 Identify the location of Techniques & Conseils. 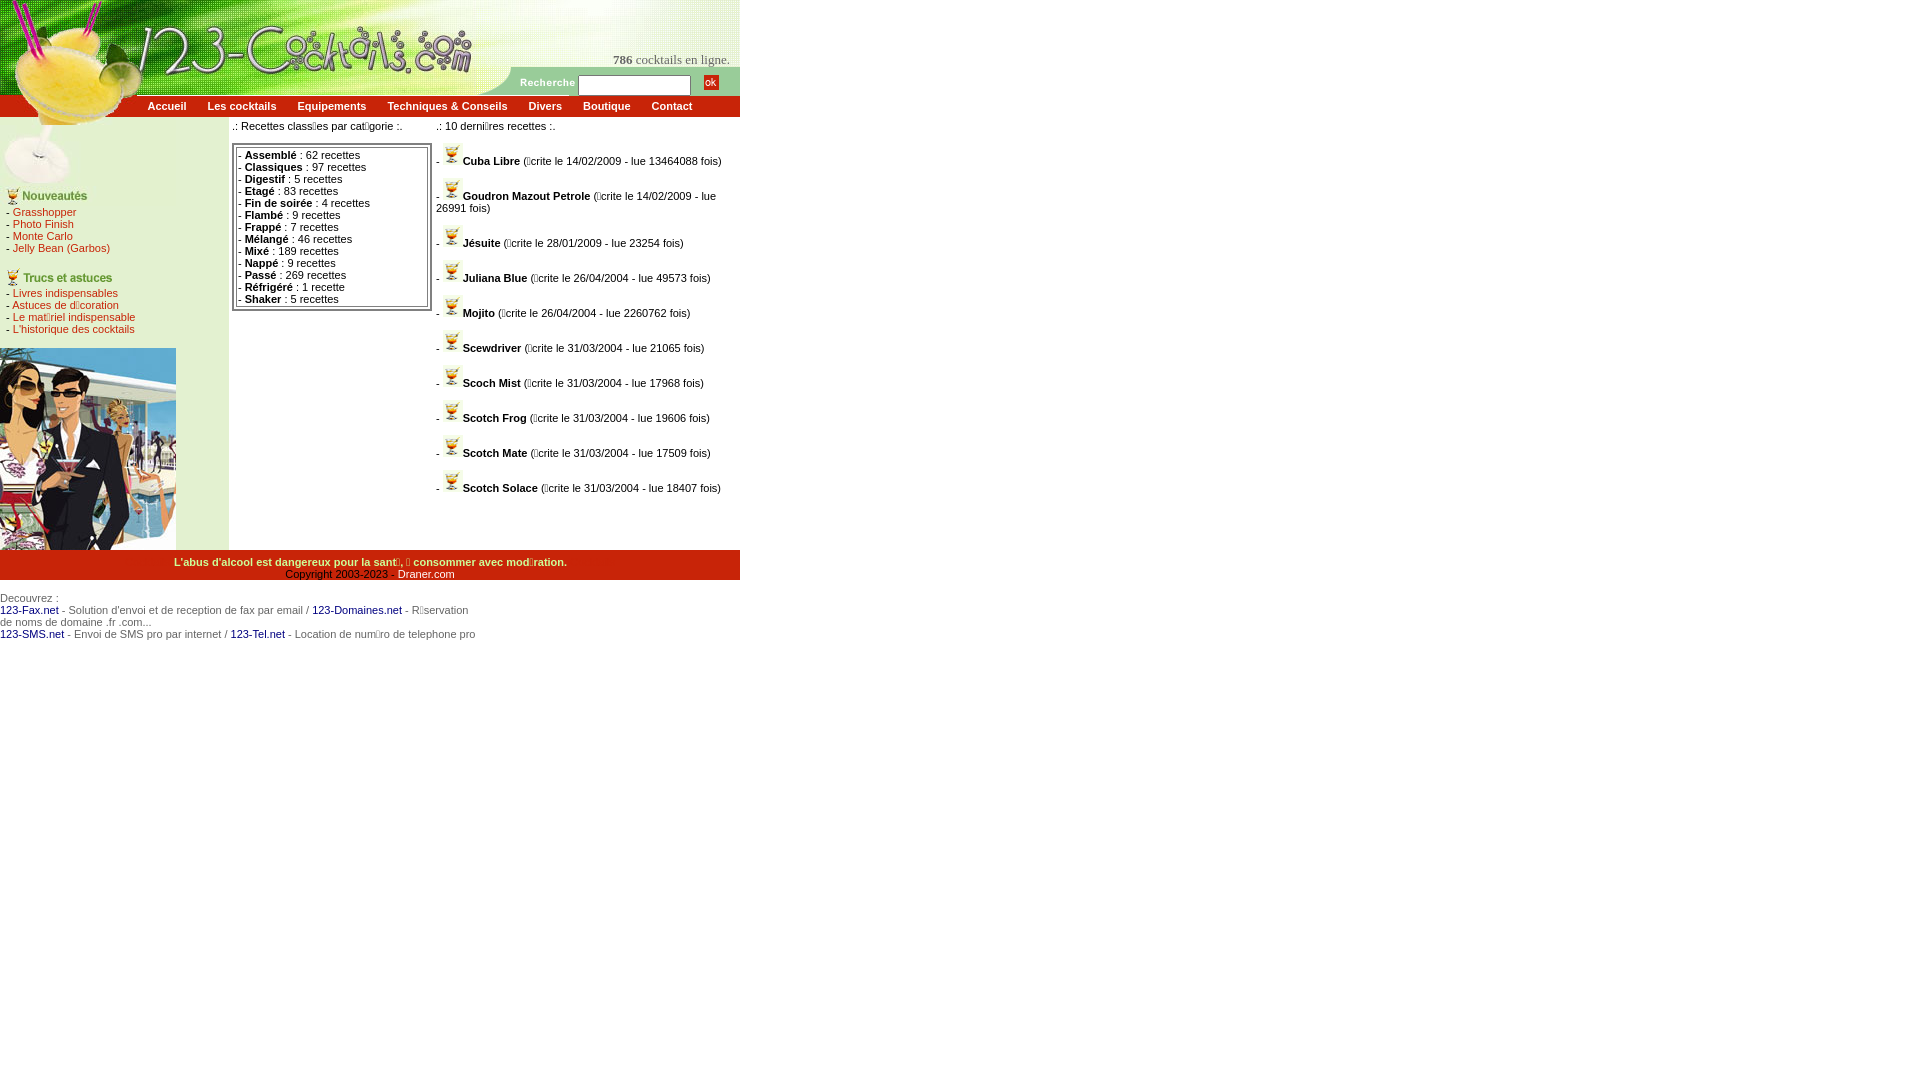
(448, 106).